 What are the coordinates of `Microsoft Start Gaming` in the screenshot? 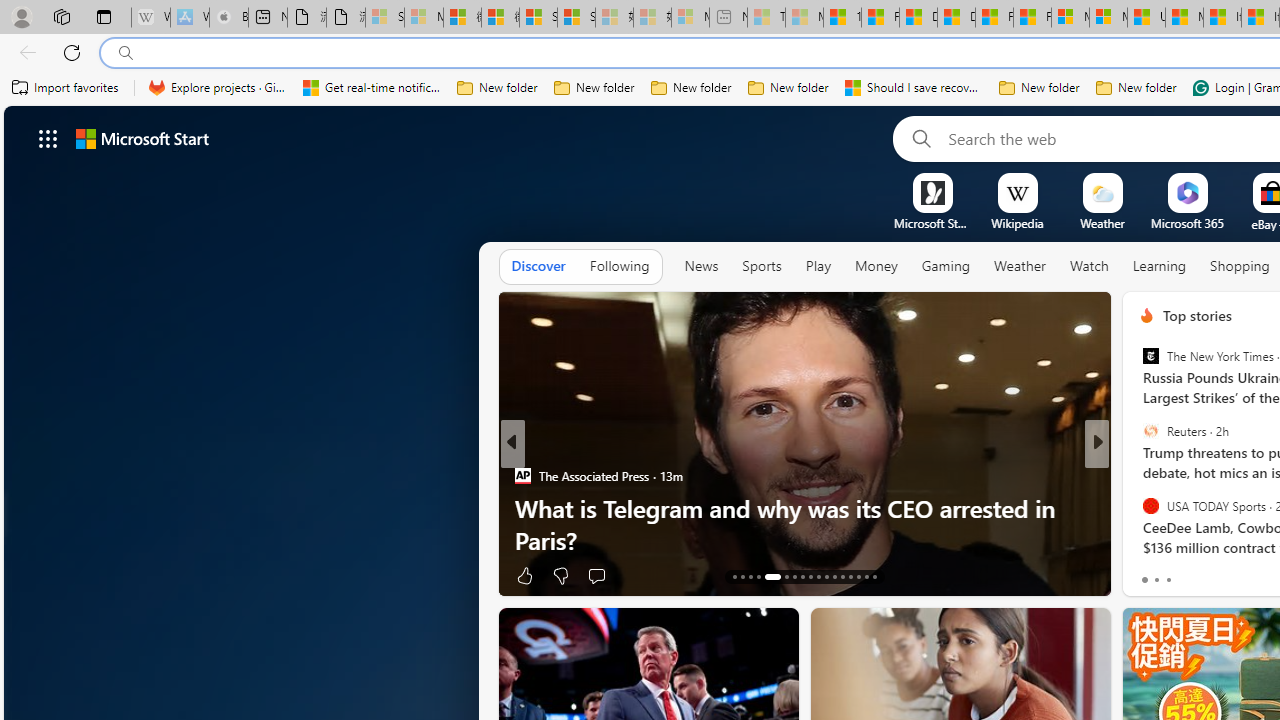 It's located at (932, 223).